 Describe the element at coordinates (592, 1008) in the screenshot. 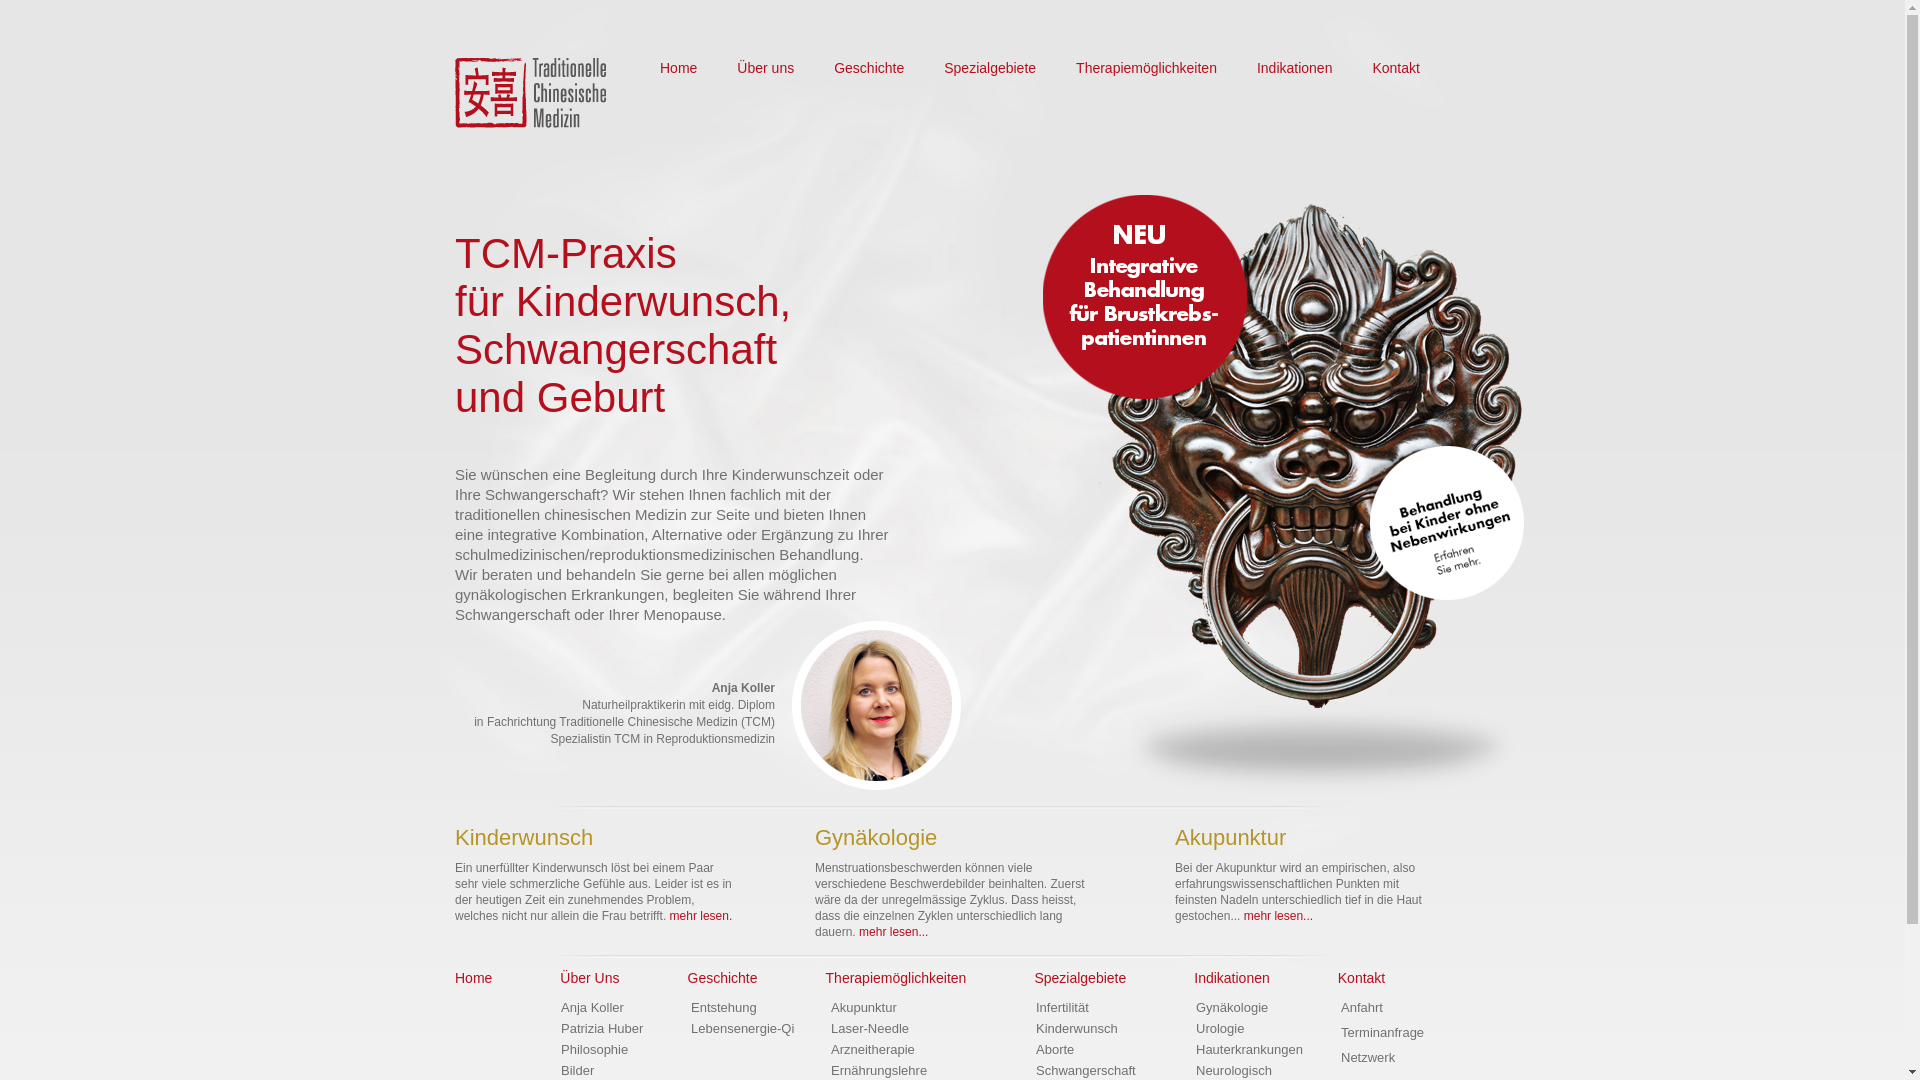

I see `Anja Koller` at that location.